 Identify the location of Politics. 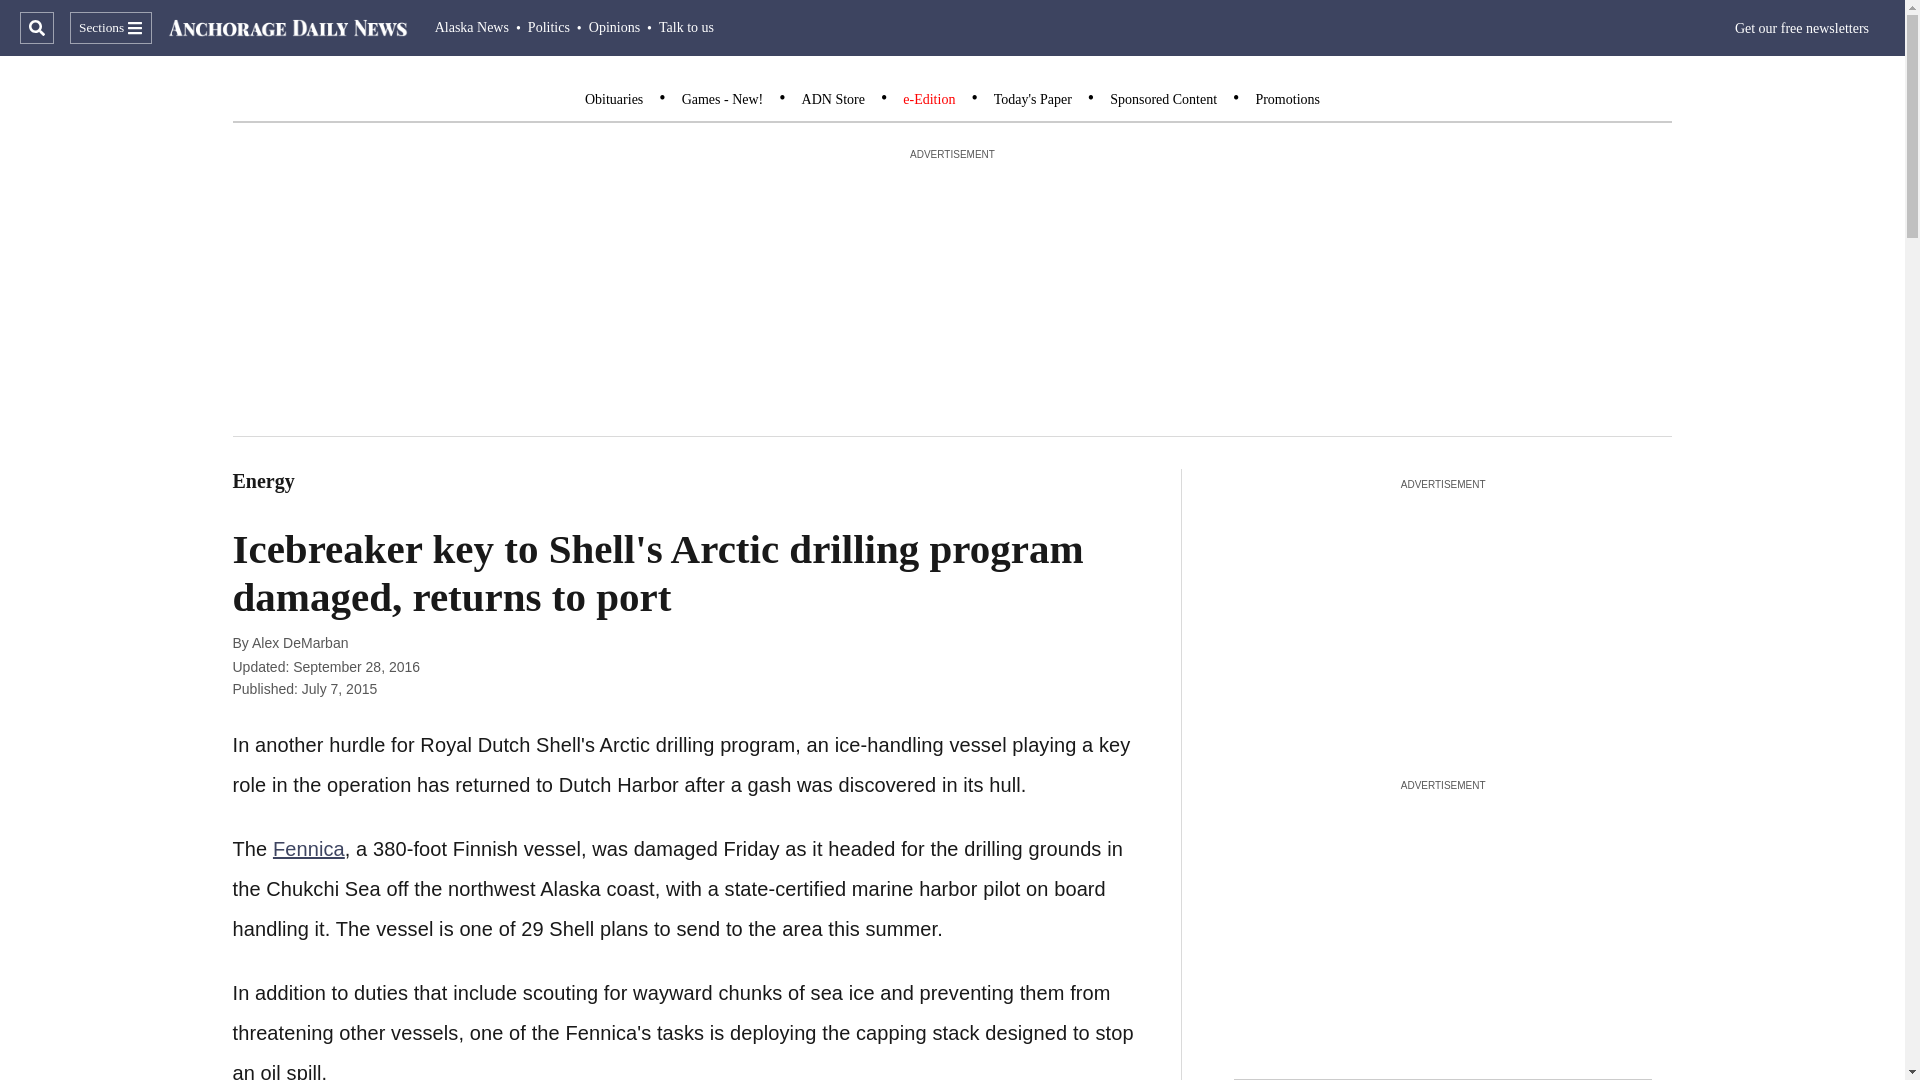
(549, 27).